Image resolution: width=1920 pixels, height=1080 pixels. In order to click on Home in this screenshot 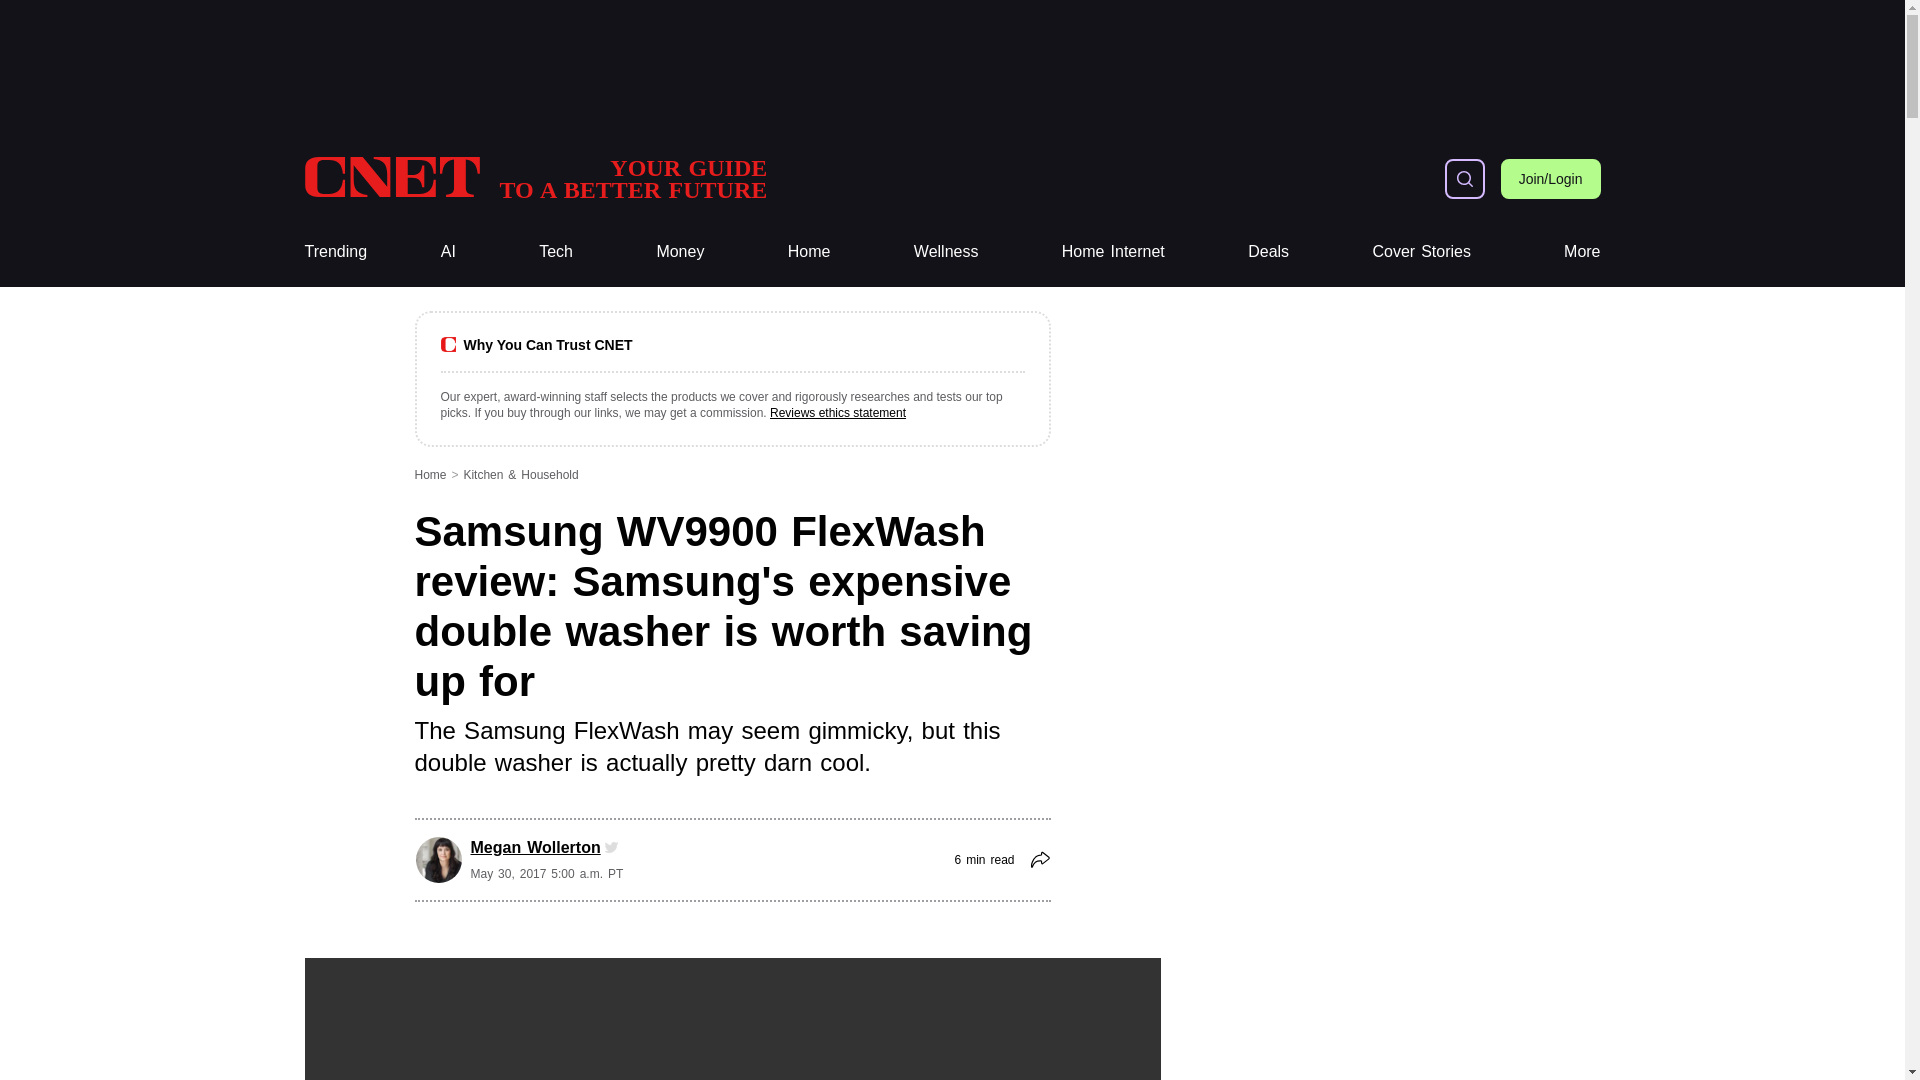, I will do `click(809, 252)`.